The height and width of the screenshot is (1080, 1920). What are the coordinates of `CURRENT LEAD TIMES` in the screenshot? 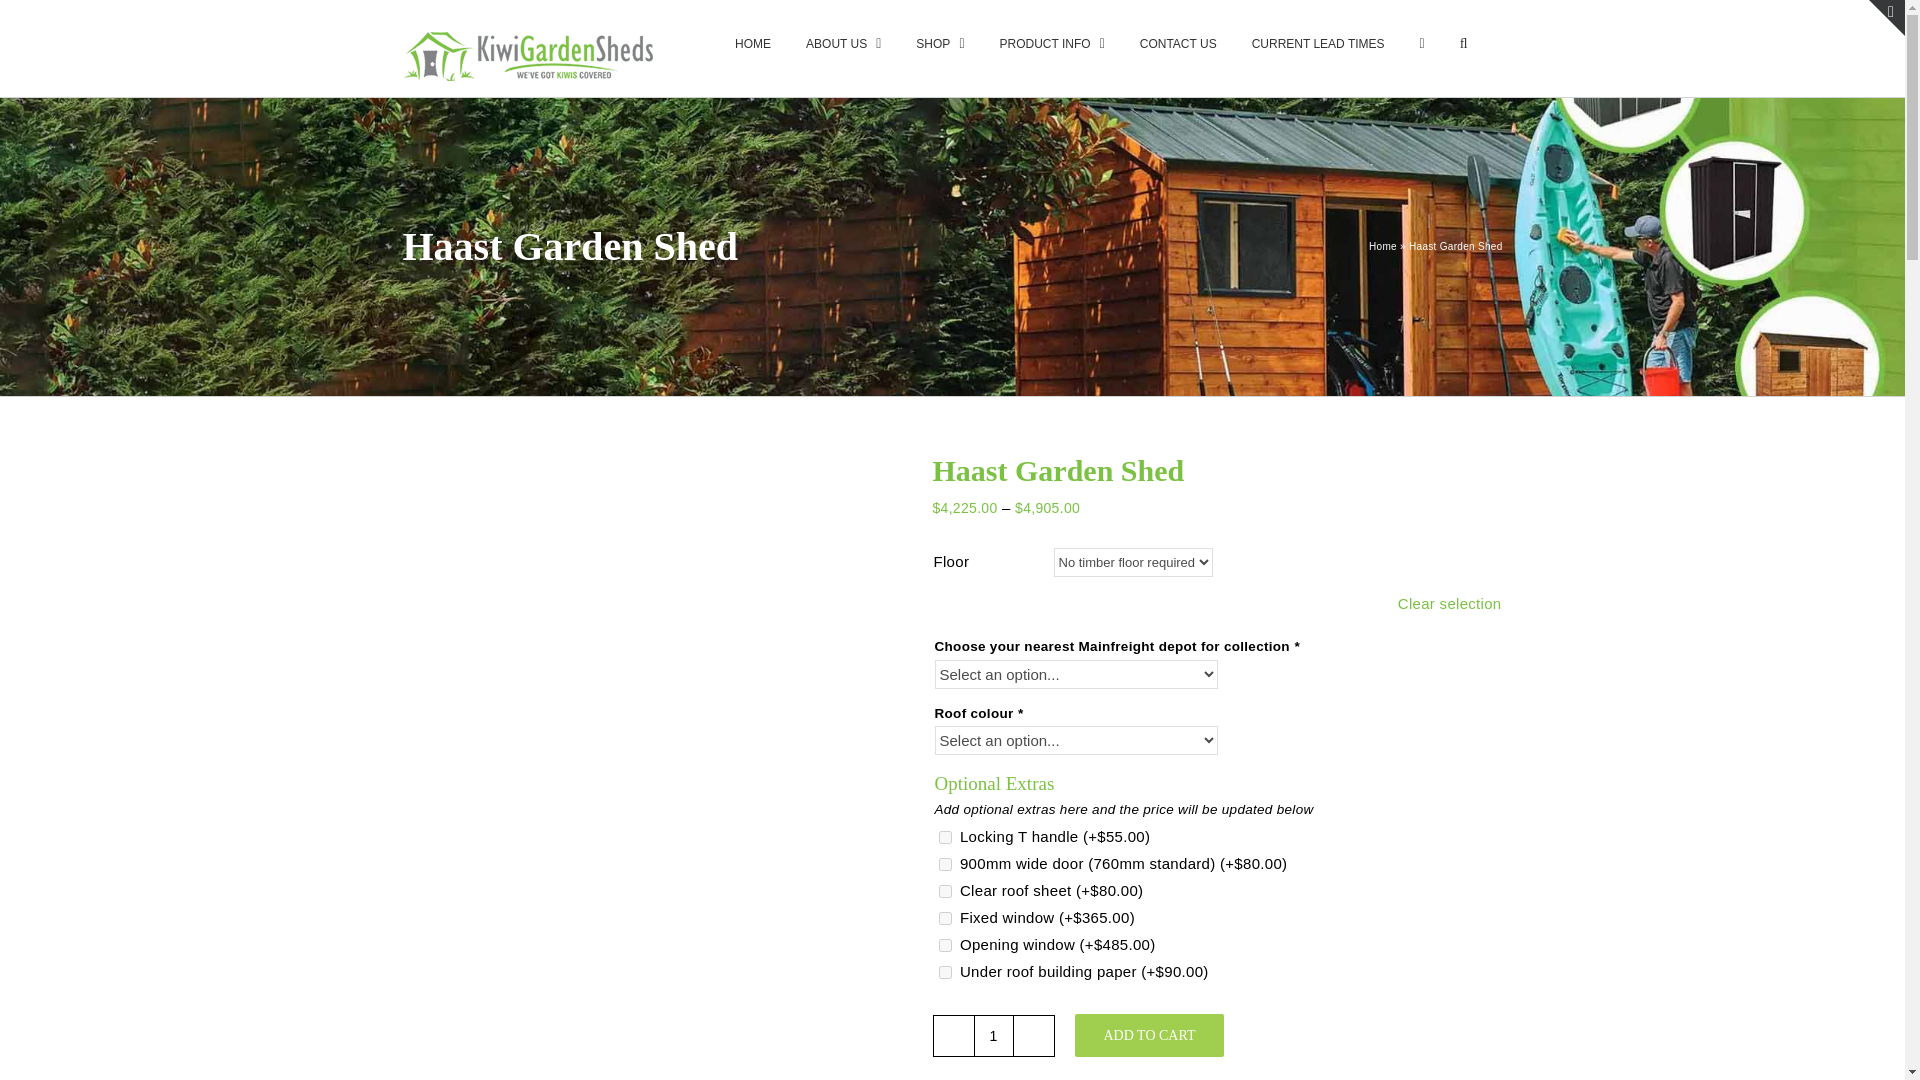 It's located at (1318, 42).